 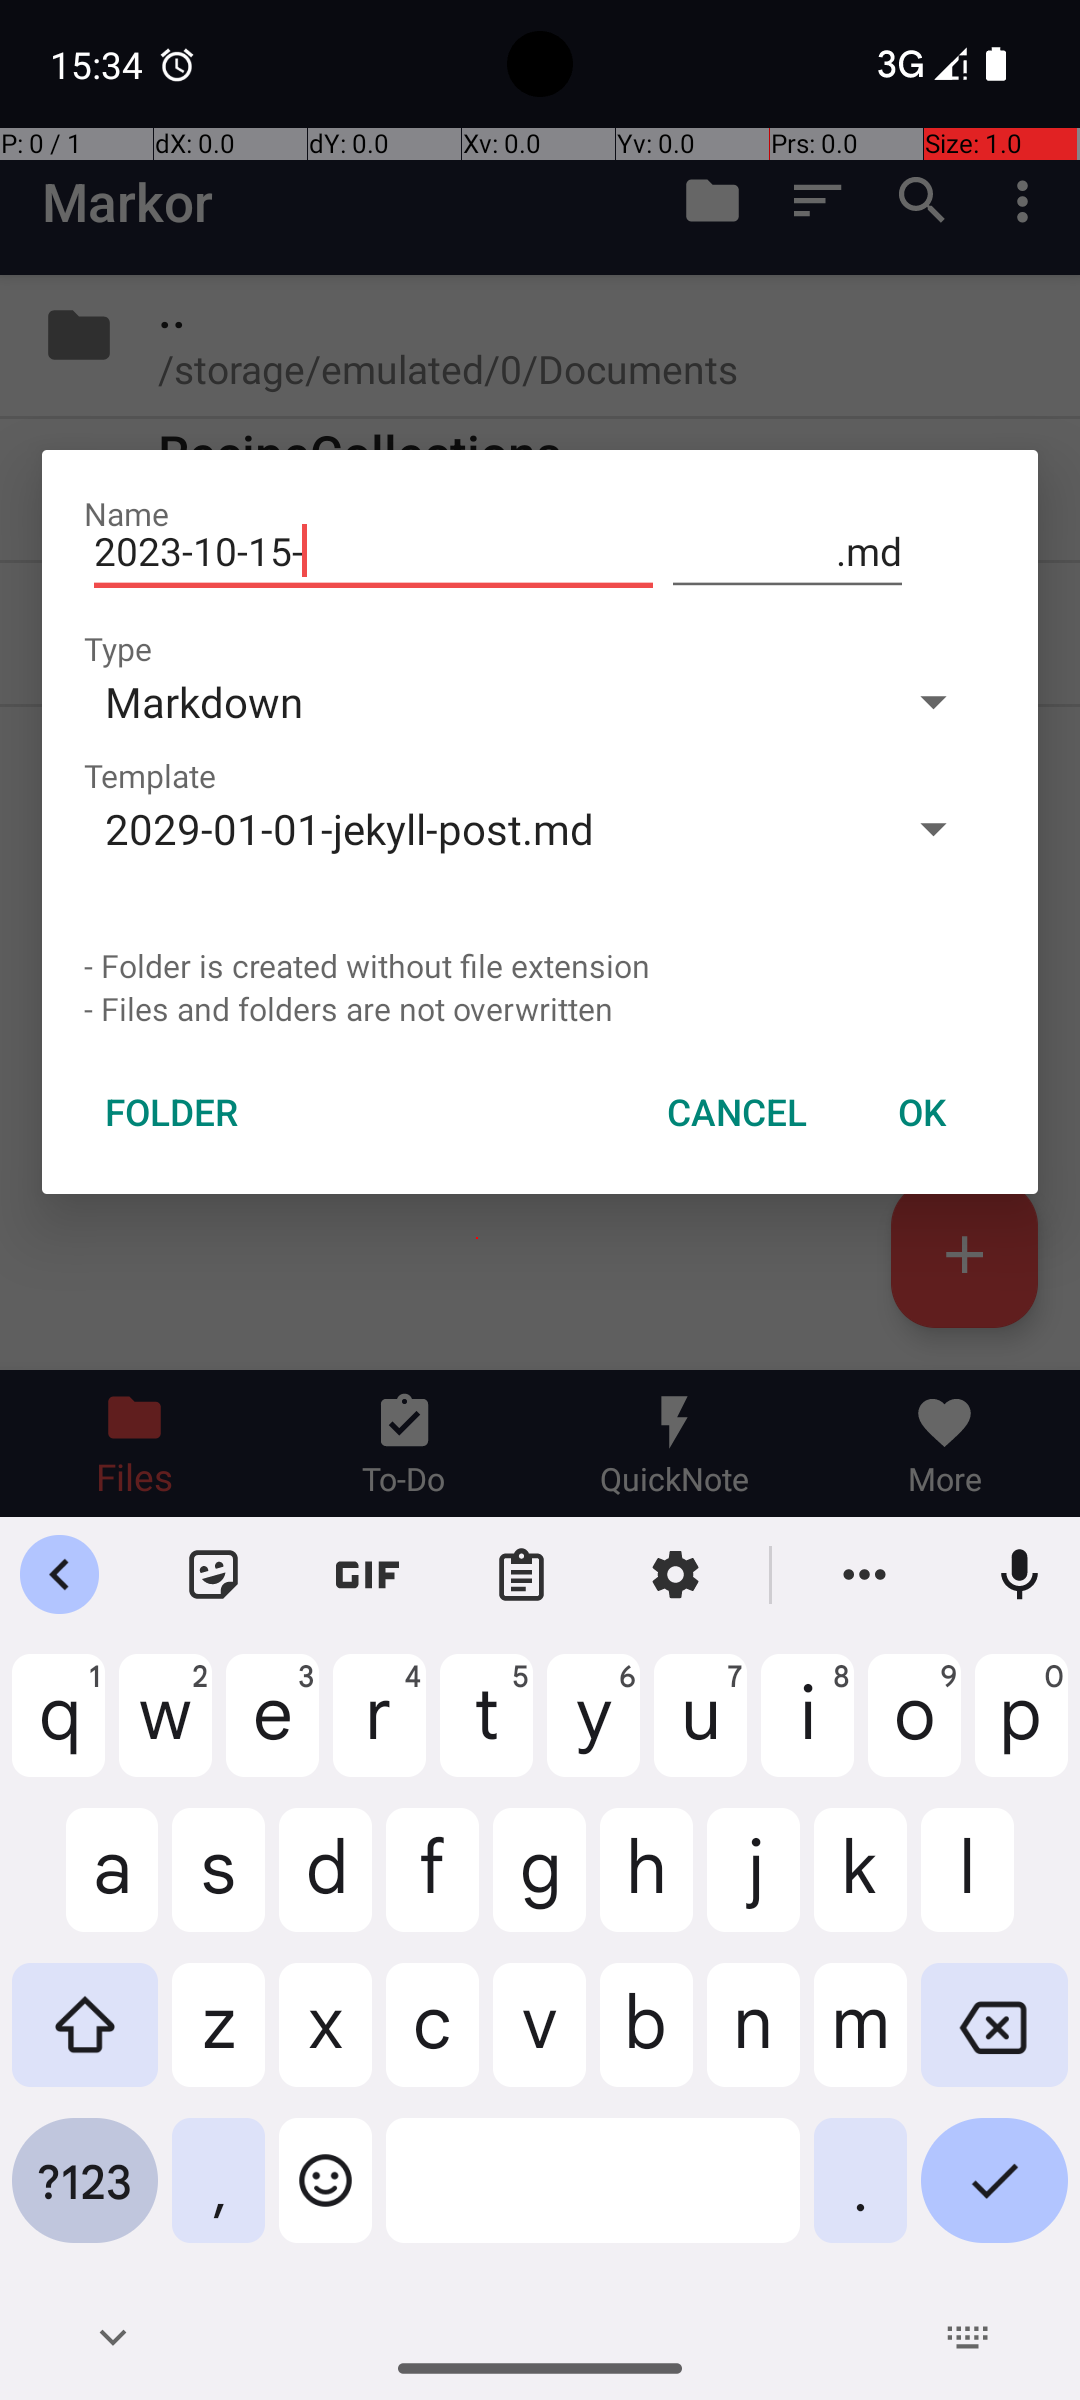 What do you see at coordinates (374, 552) in the screenshot?
I see `2023-10-15-` at bounding box center [374, 552].